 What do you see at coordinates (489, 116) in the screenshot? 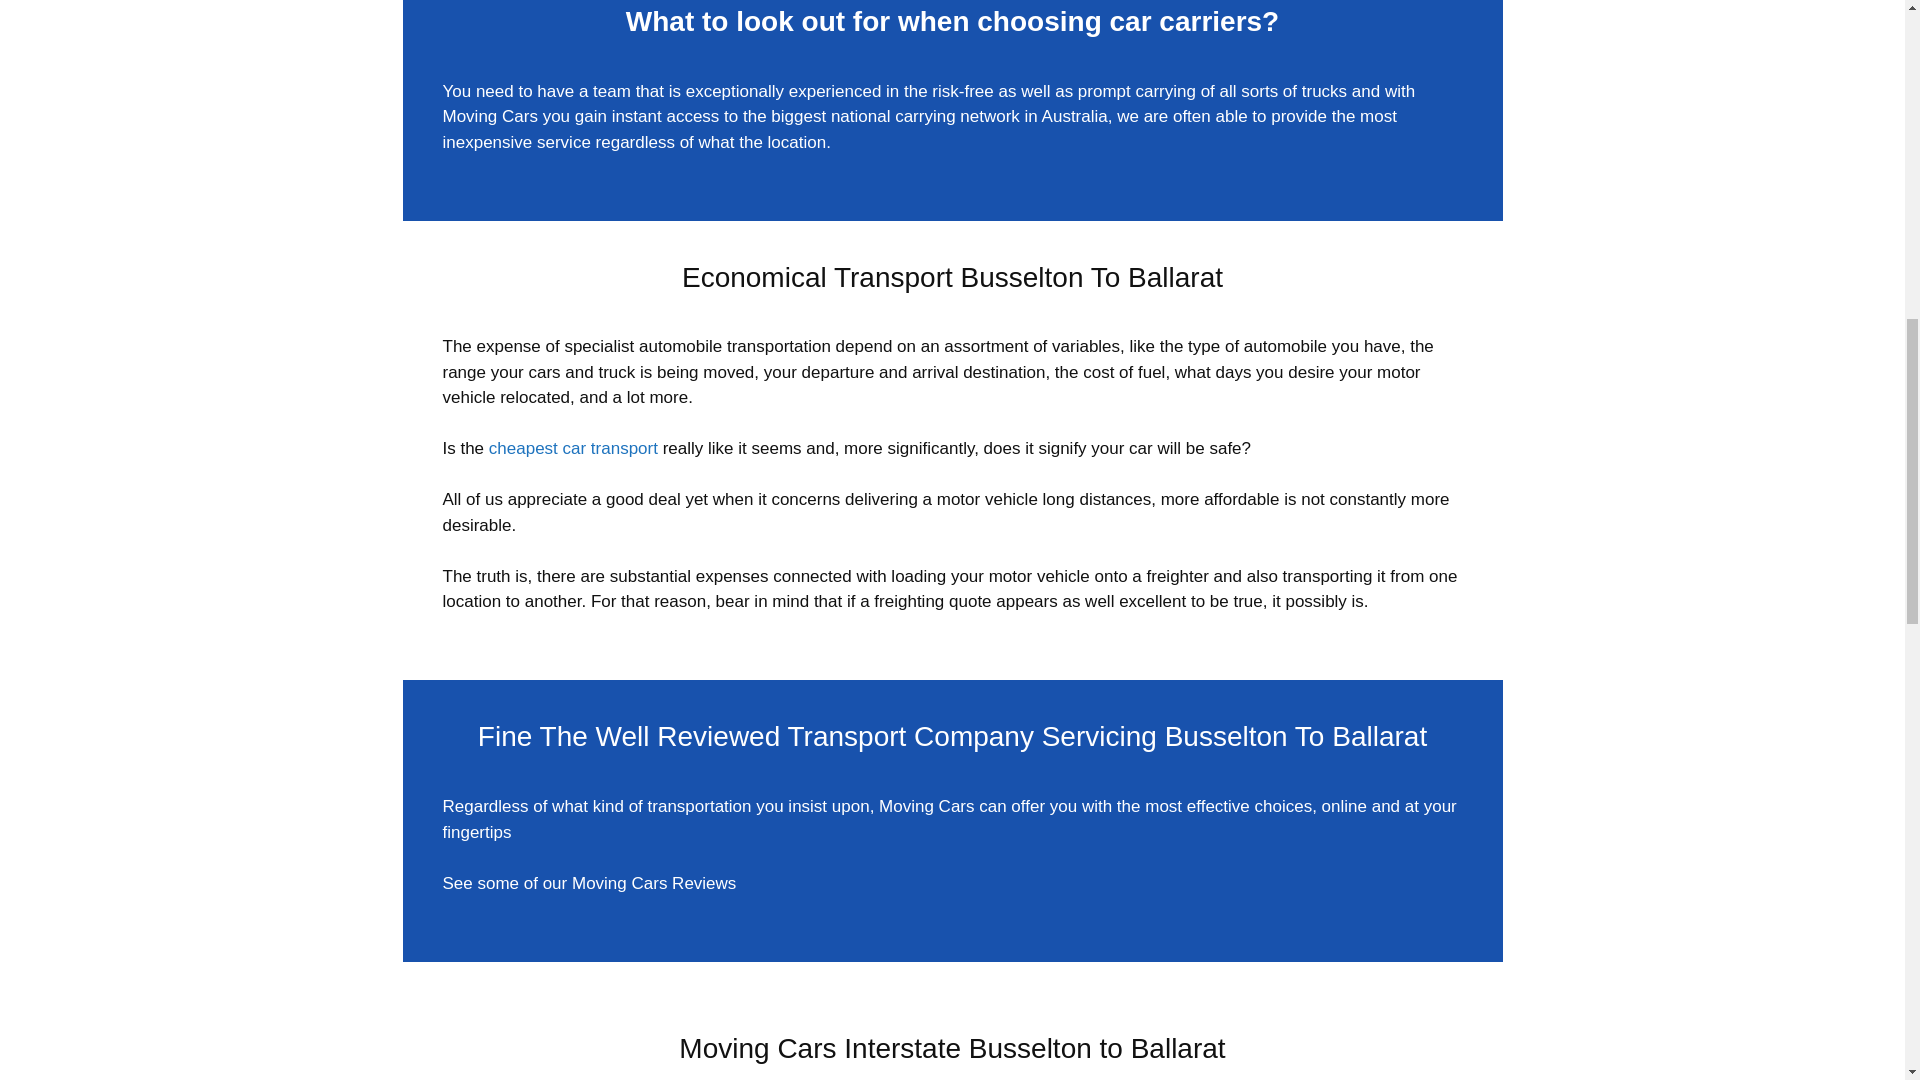
I see `Moving Cars` at bounding box center [489, 116].